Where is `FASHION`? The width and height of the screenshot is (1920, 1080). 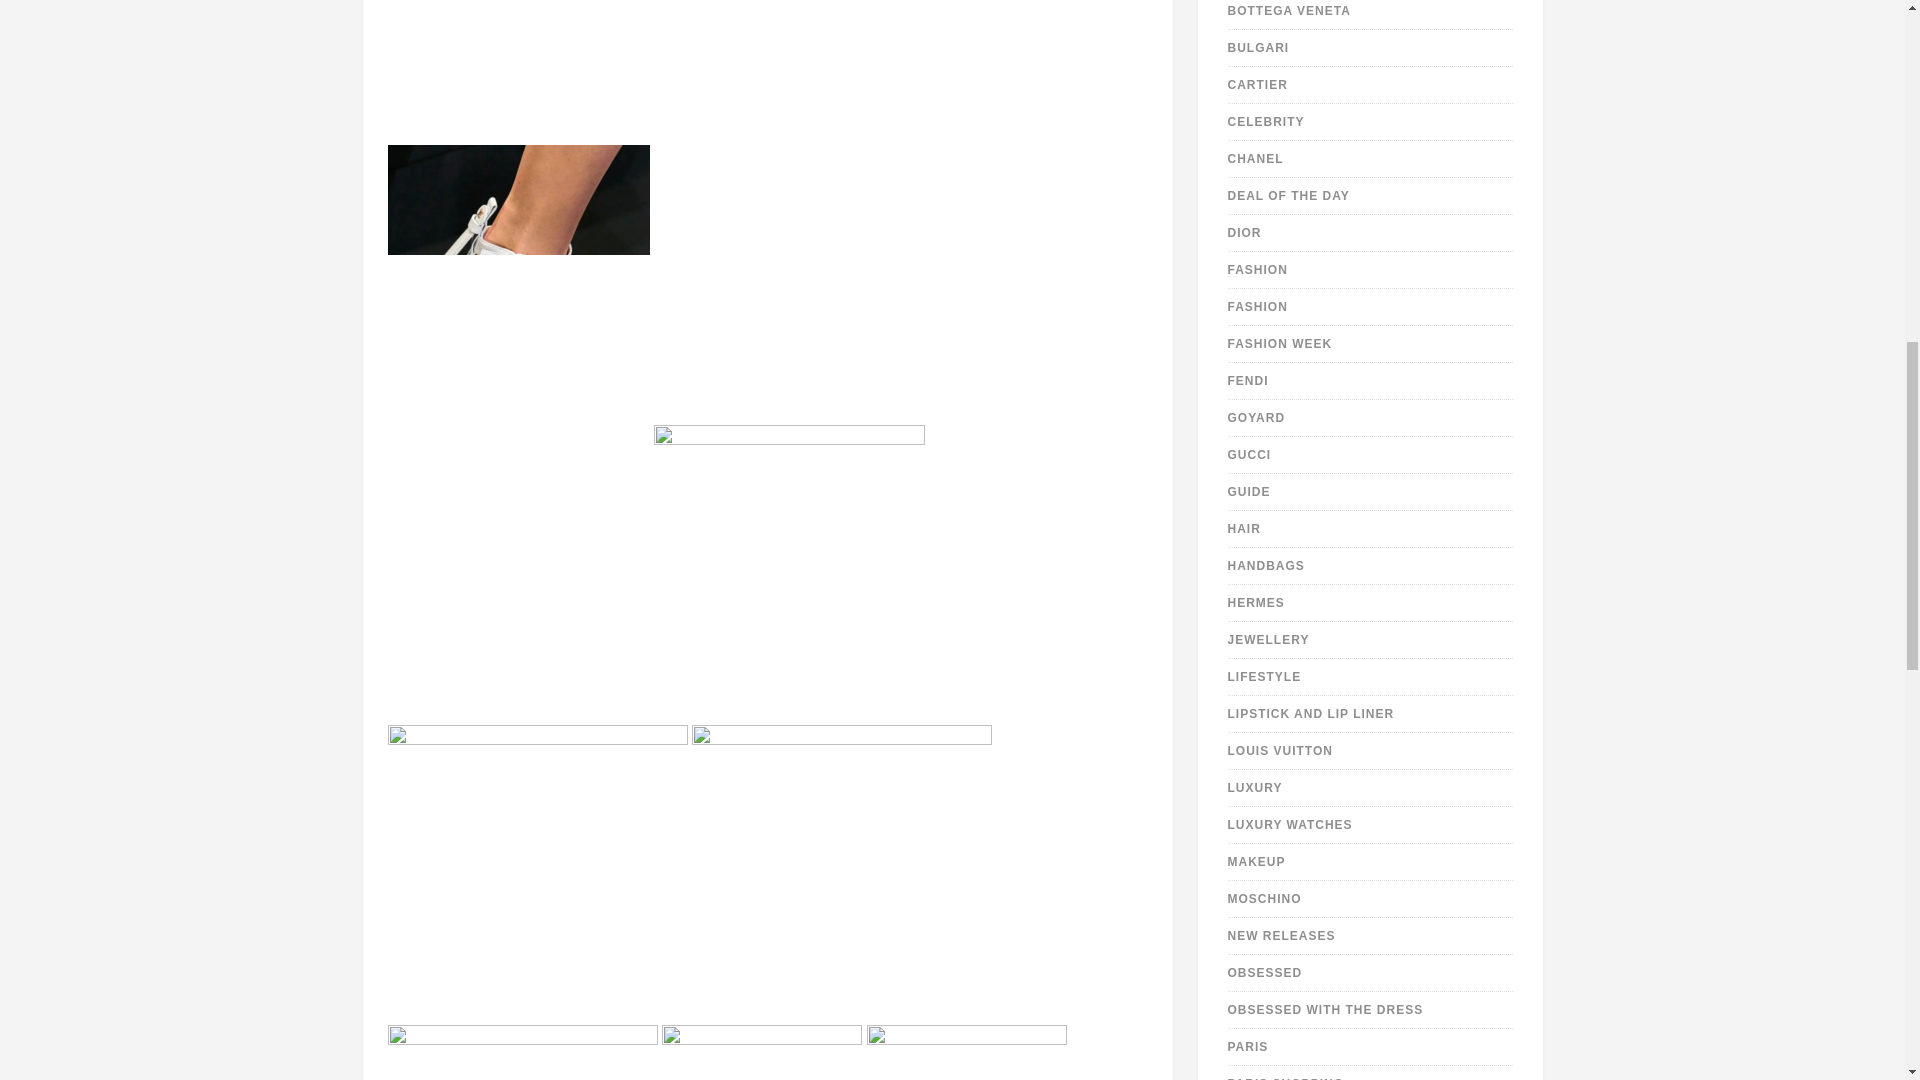
FASHION is located at coordinates (1258, 270).